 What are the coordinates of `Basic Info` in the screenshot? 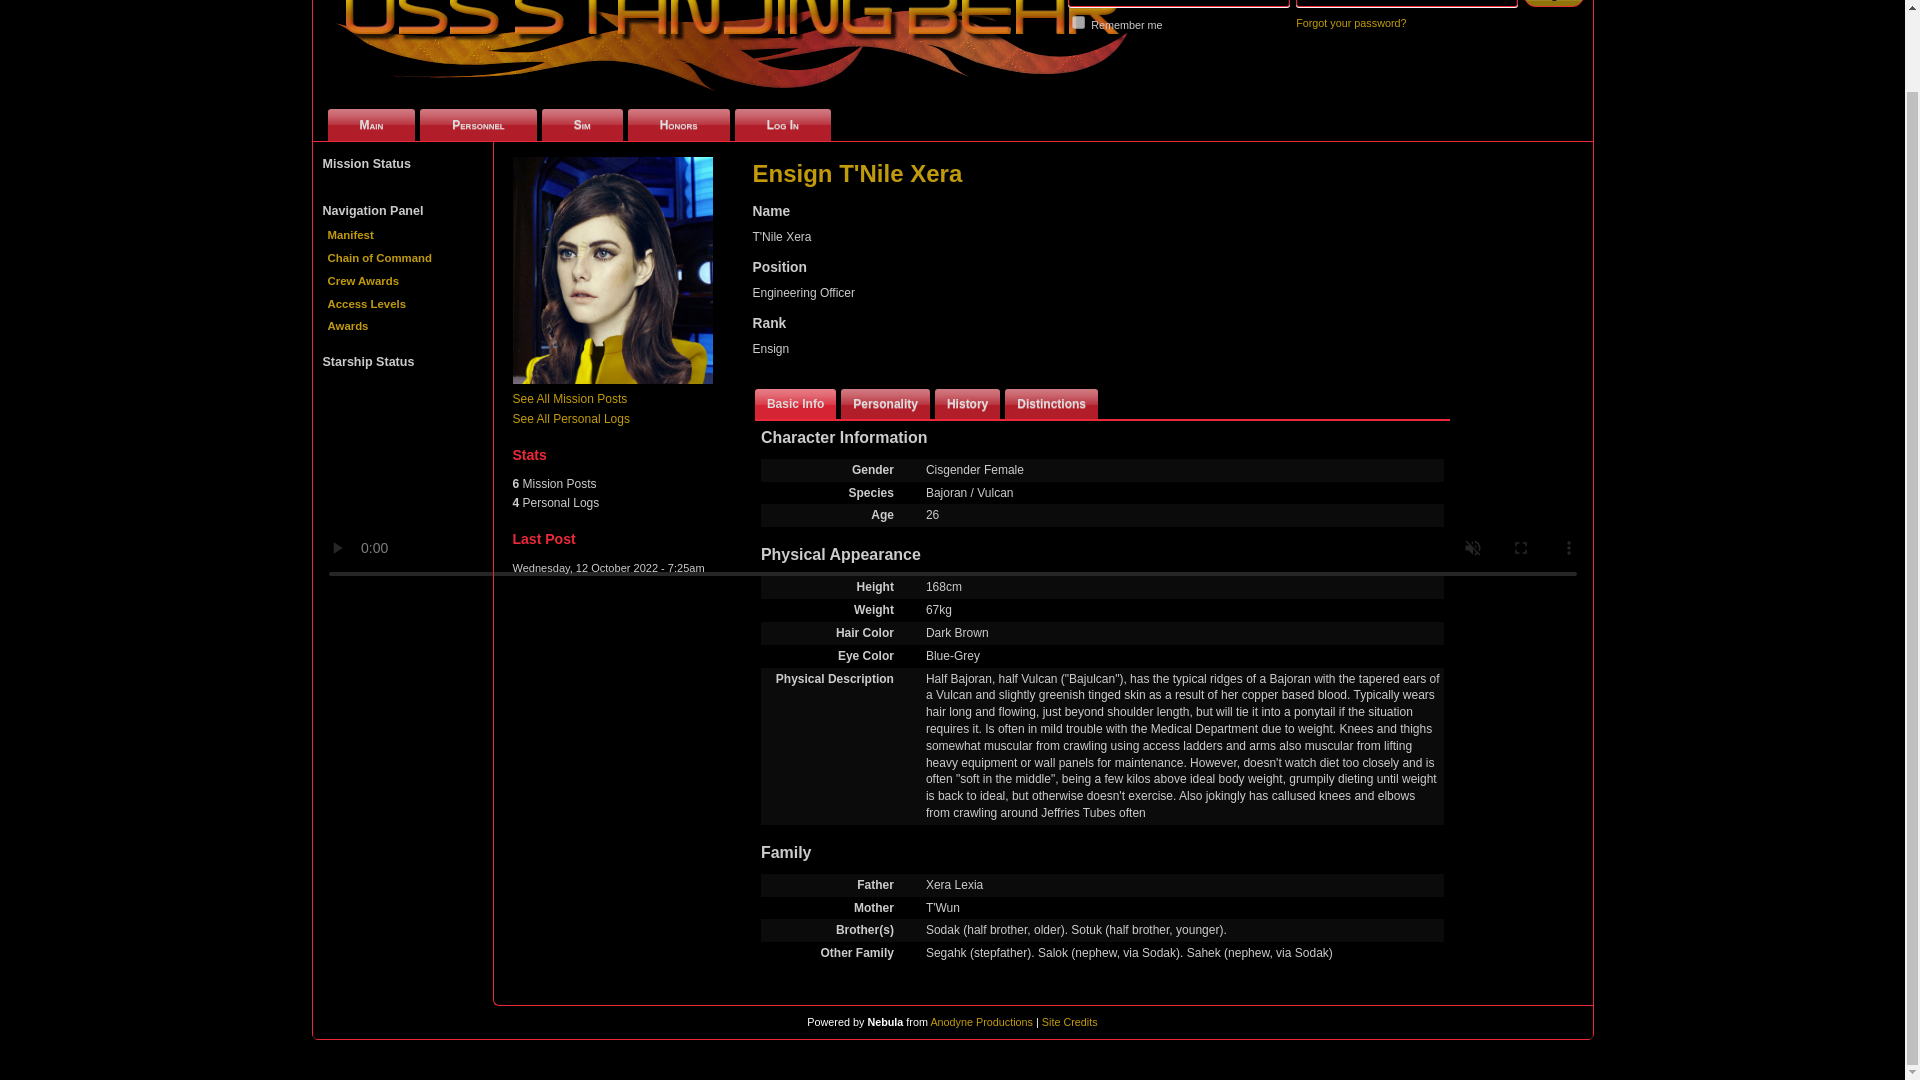 It's located at (794, 404).